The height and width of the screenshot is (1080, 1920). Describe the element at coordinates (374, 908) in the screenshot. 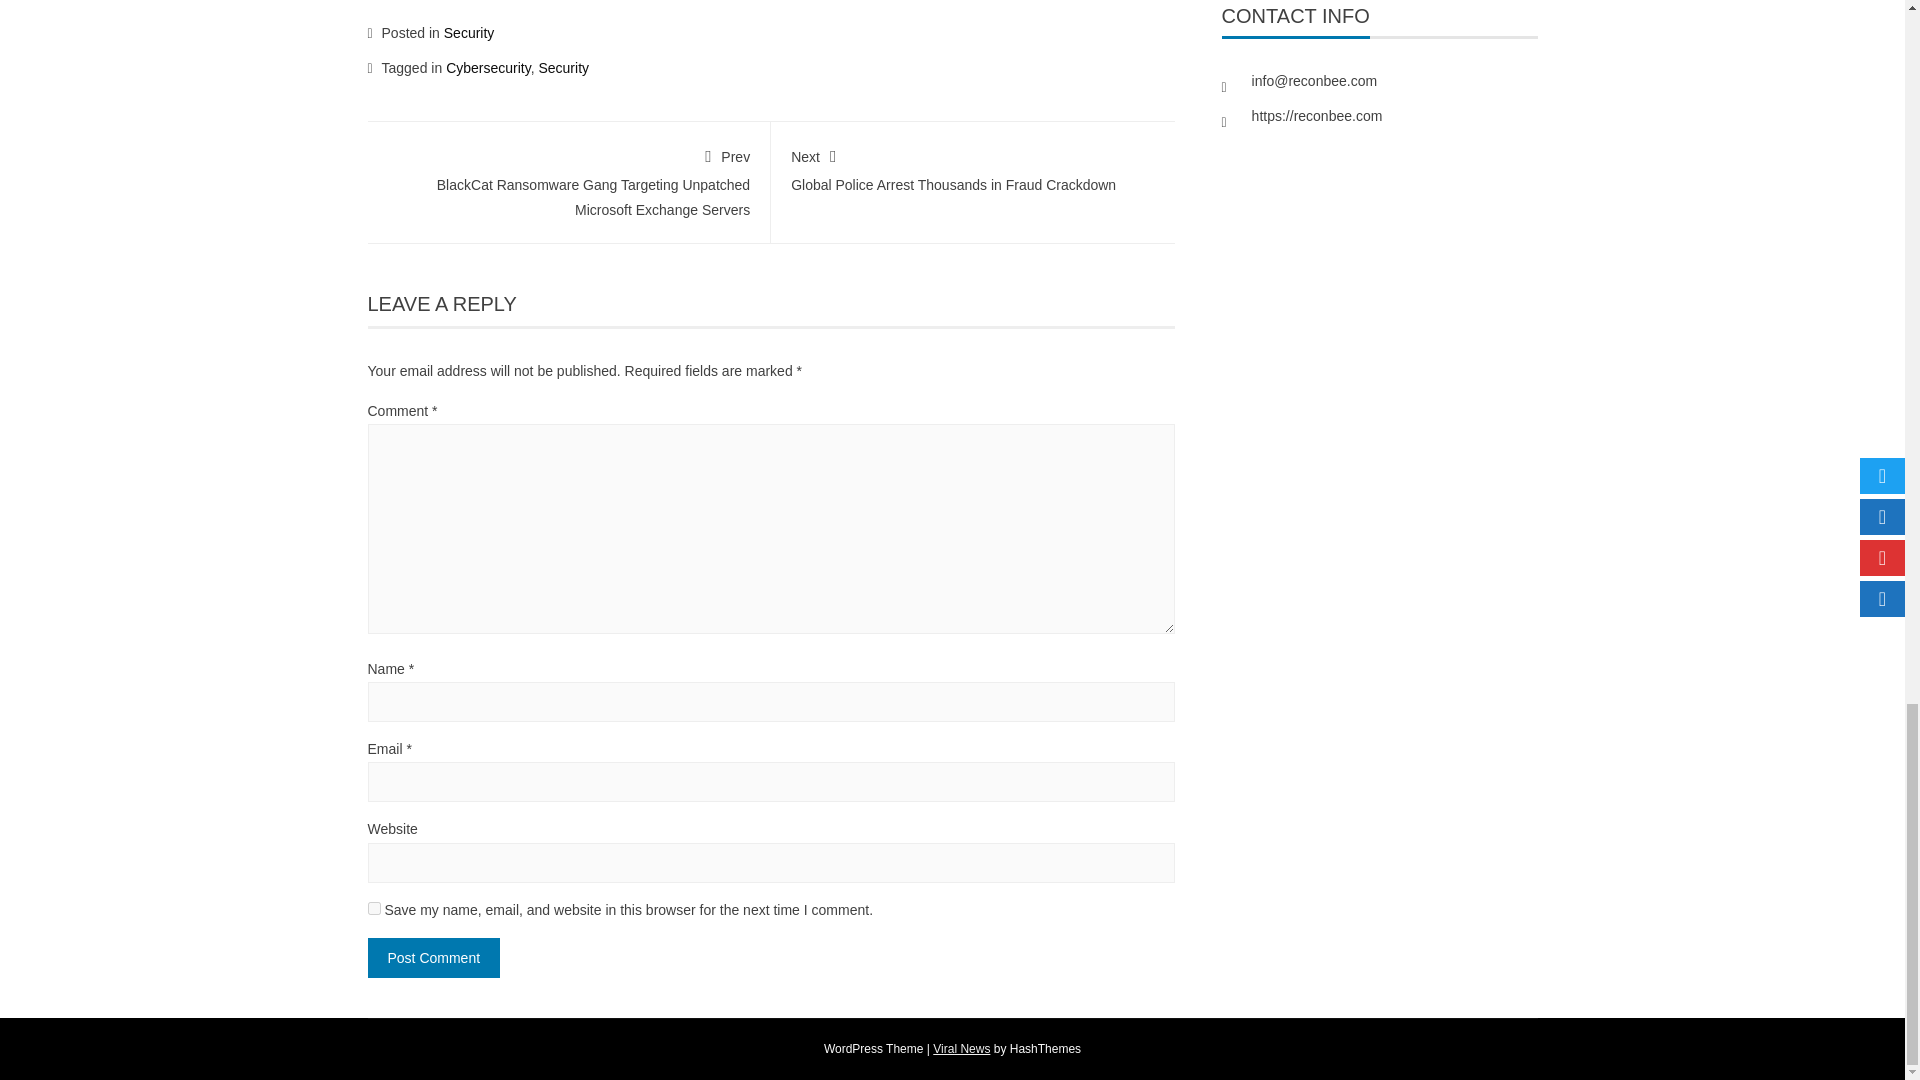

I see `yes` at that location.